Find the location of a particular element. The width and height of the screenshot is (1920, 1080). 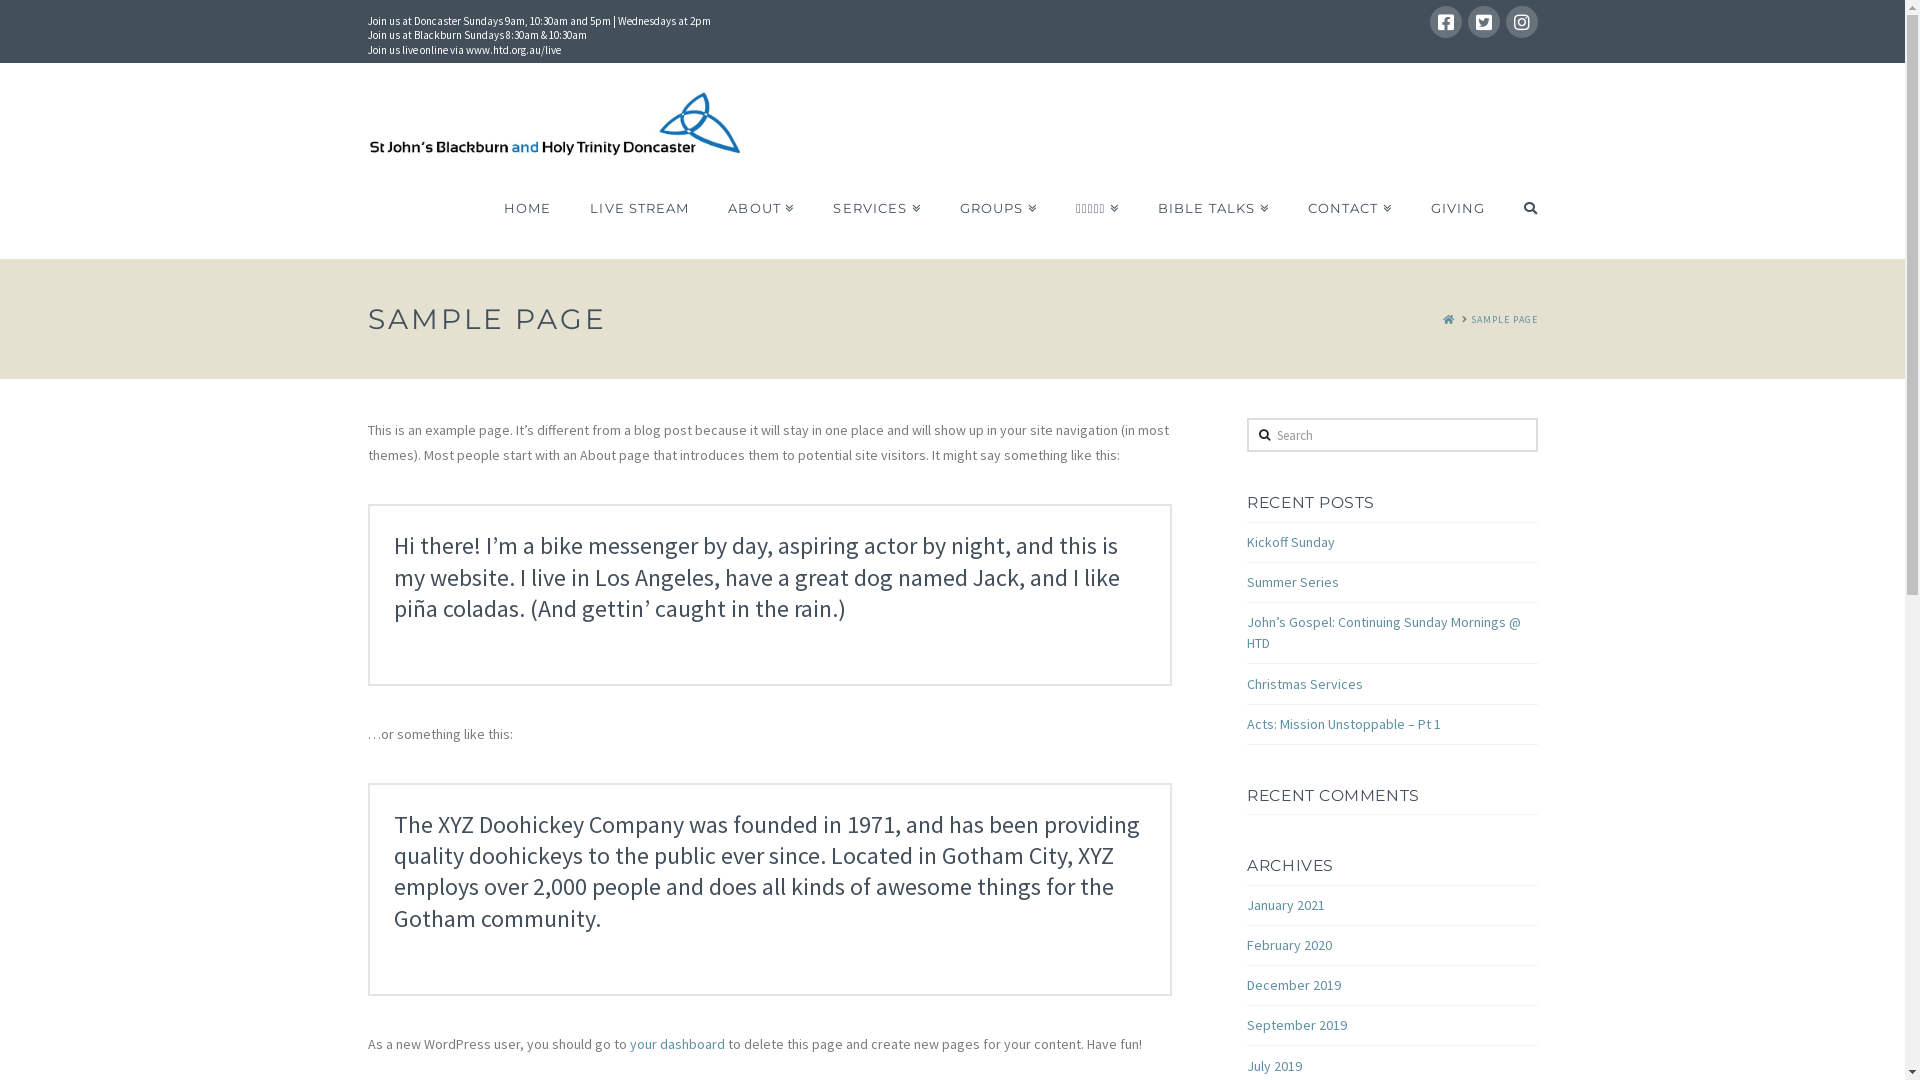

Kickoff Sunday is located at coordinates (1291, 542).